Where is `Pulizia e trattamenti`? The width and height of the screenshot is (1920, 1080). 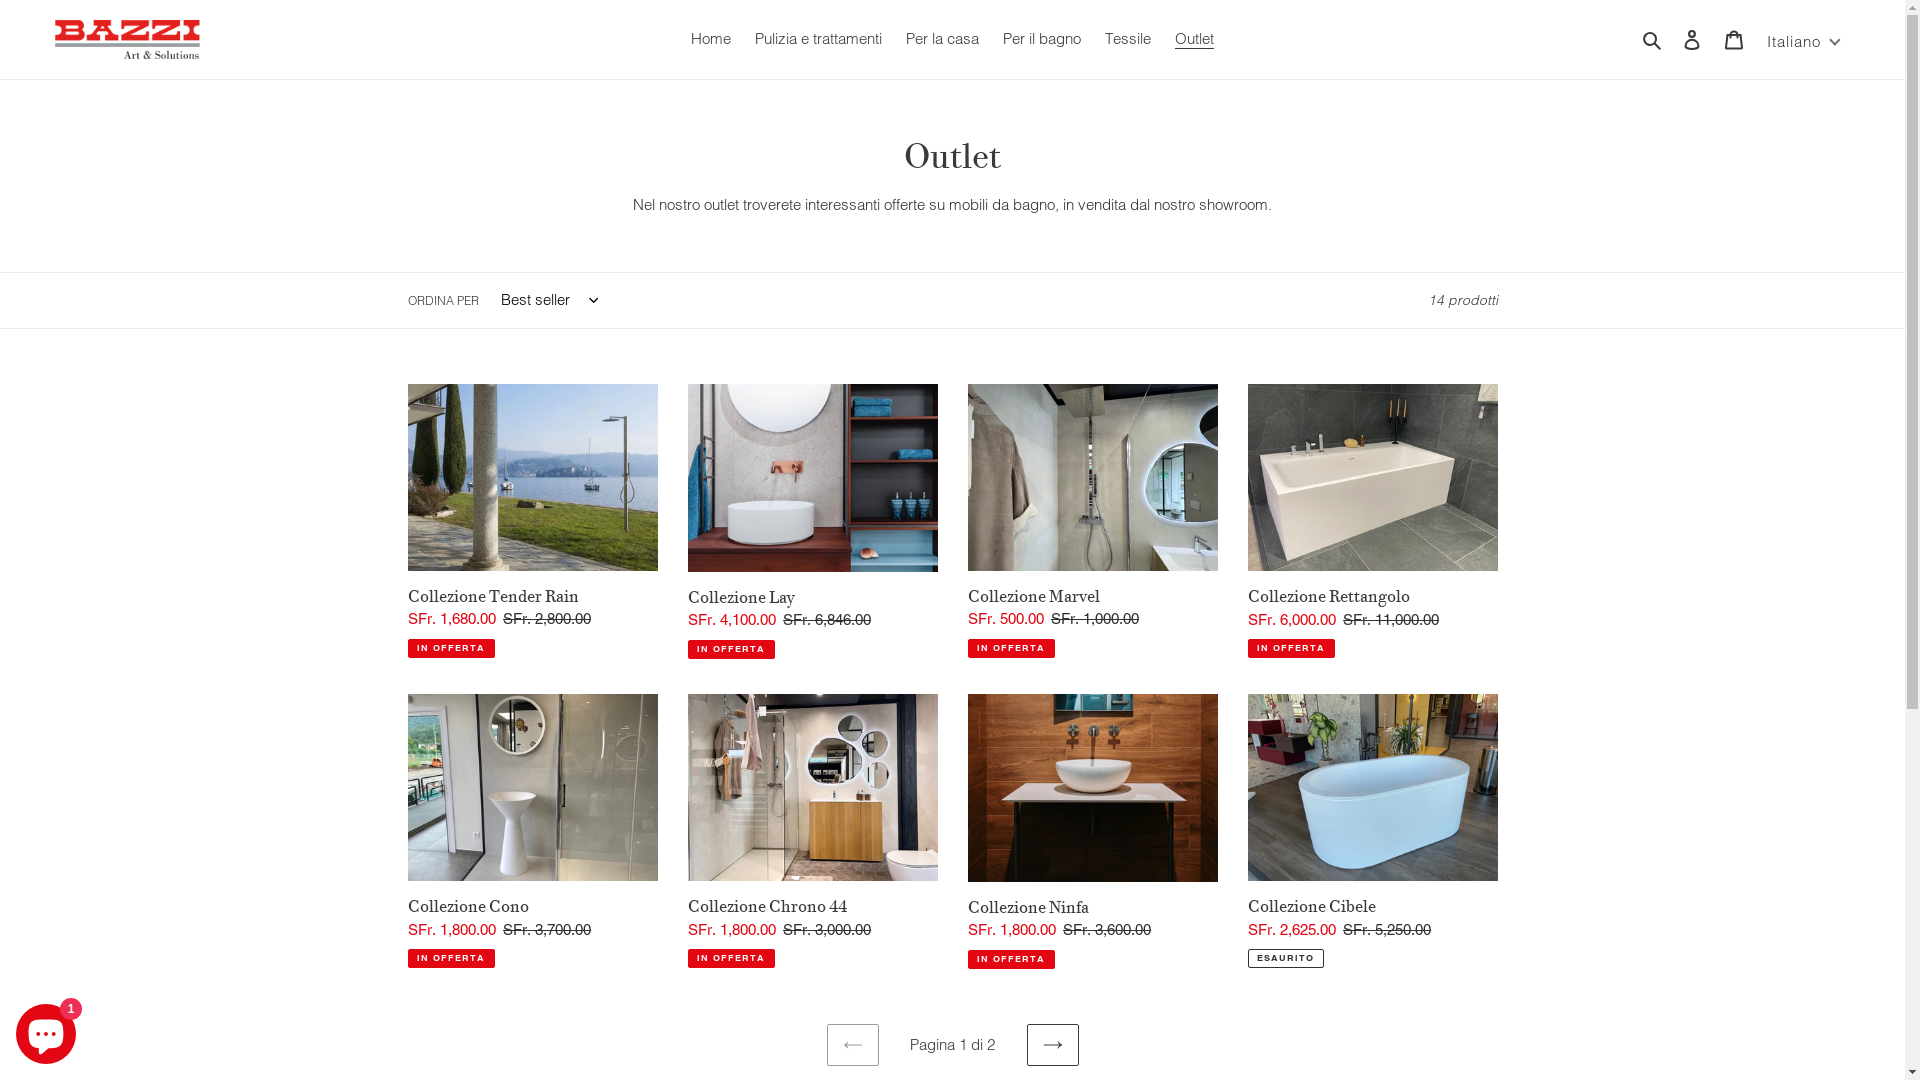 Pulizia e trattamenti is located at coordinates (818, 40).